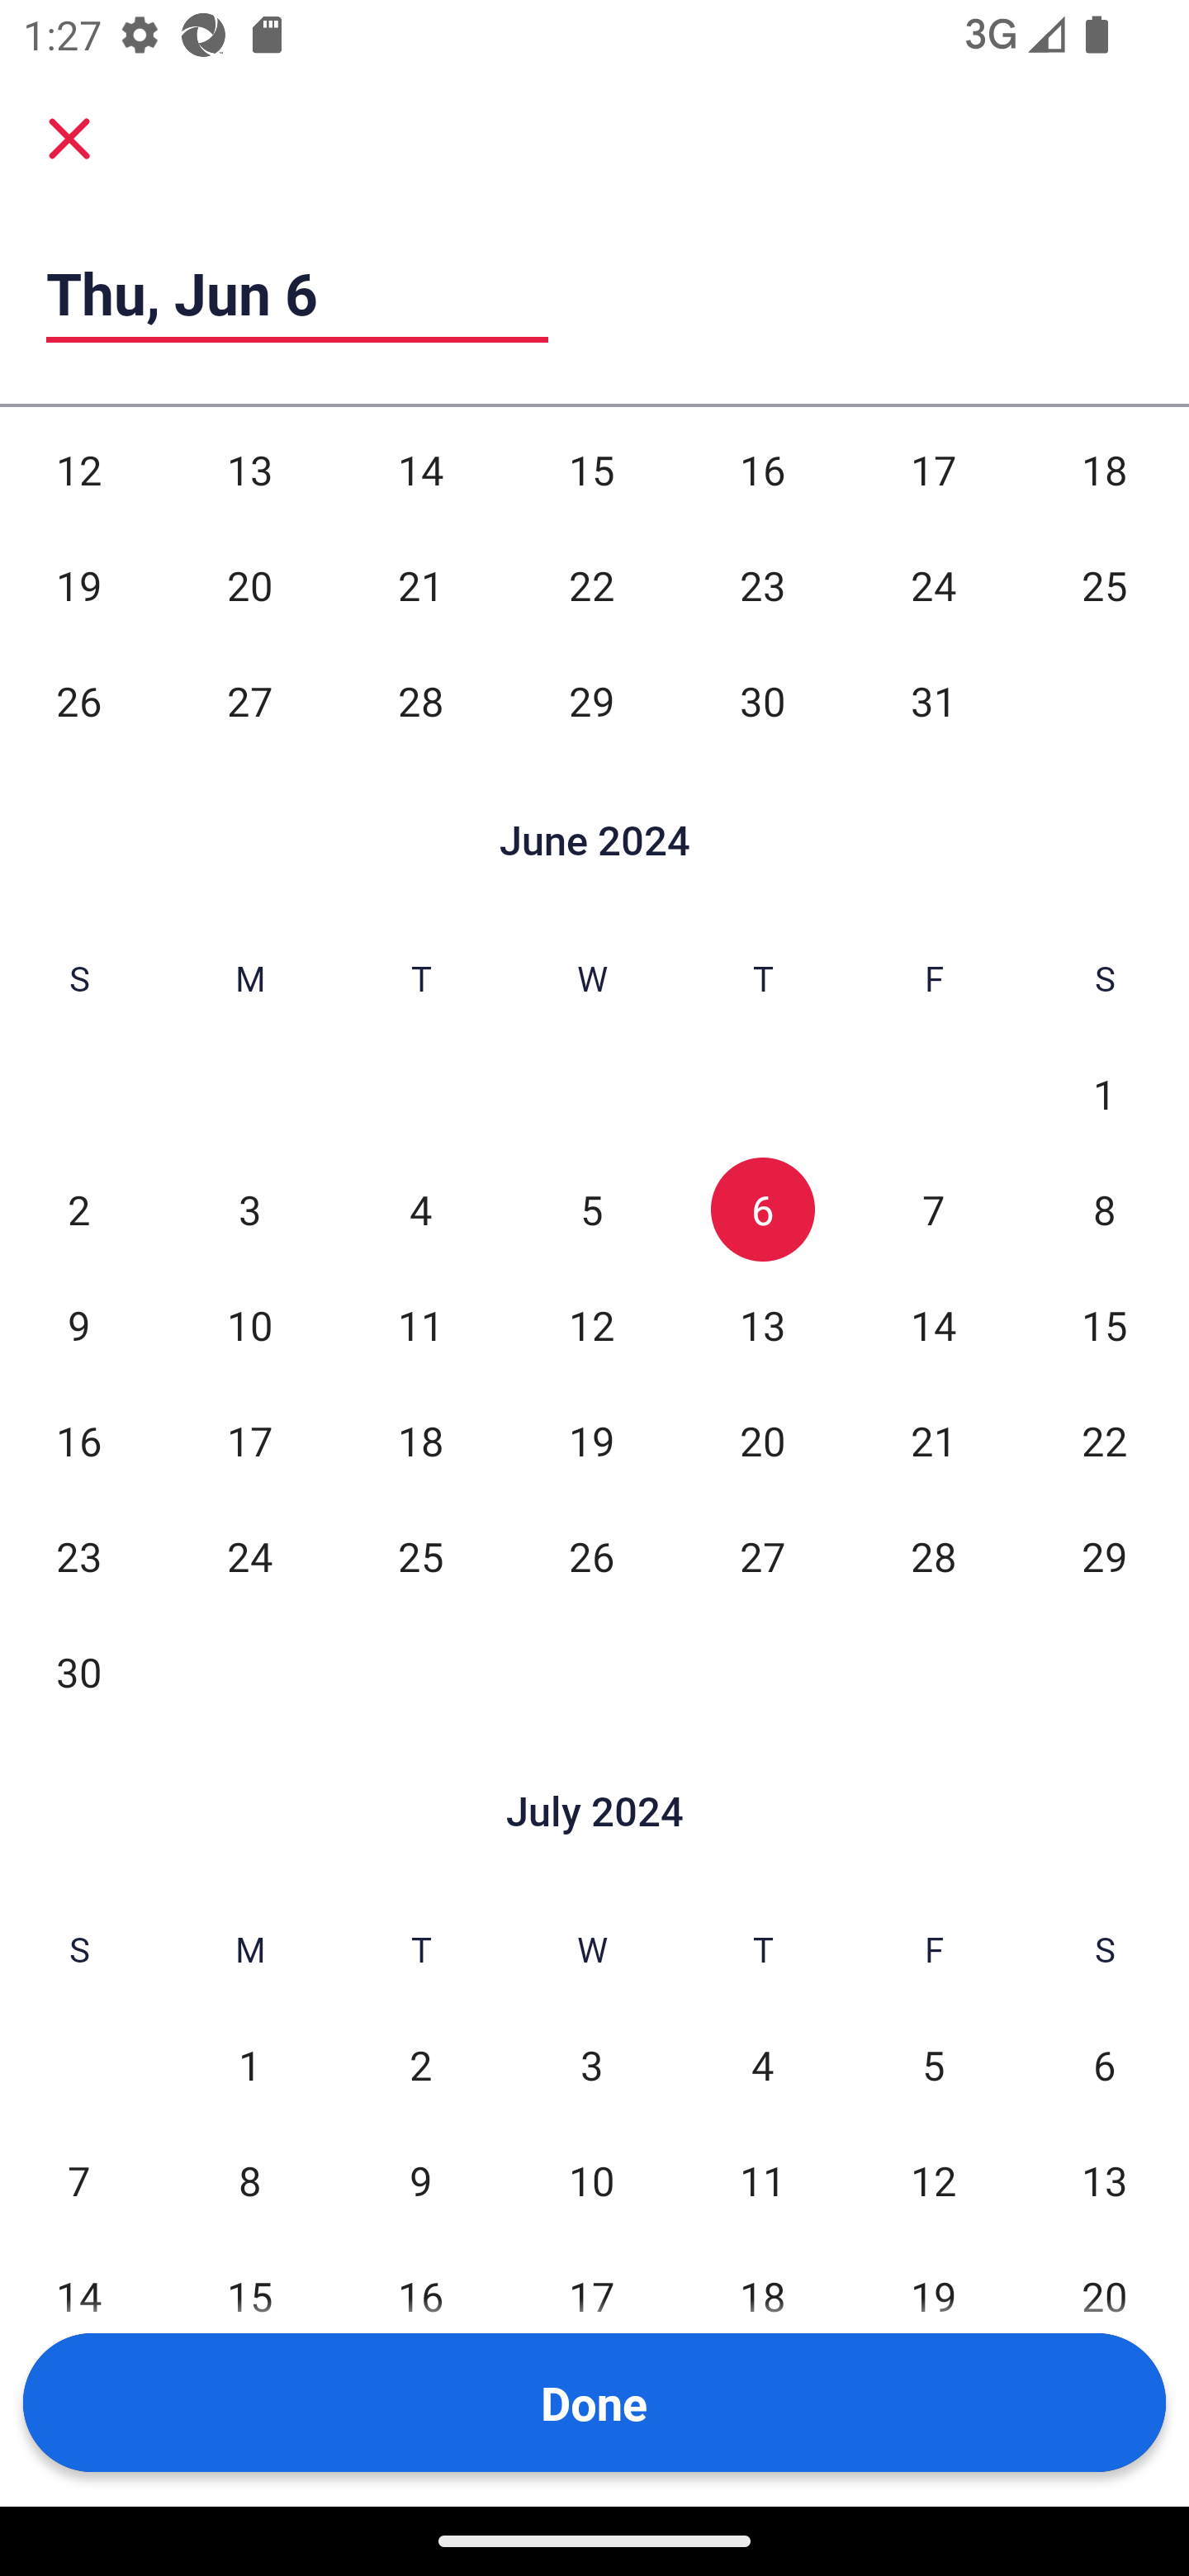 The width and height of the screenshot is (1189, 2576). What do you see at coordinates (78, 1441) in the screenshot?
I see `16 Sun, Jun 16, Not Selected` at bounding box center [78, 1441].